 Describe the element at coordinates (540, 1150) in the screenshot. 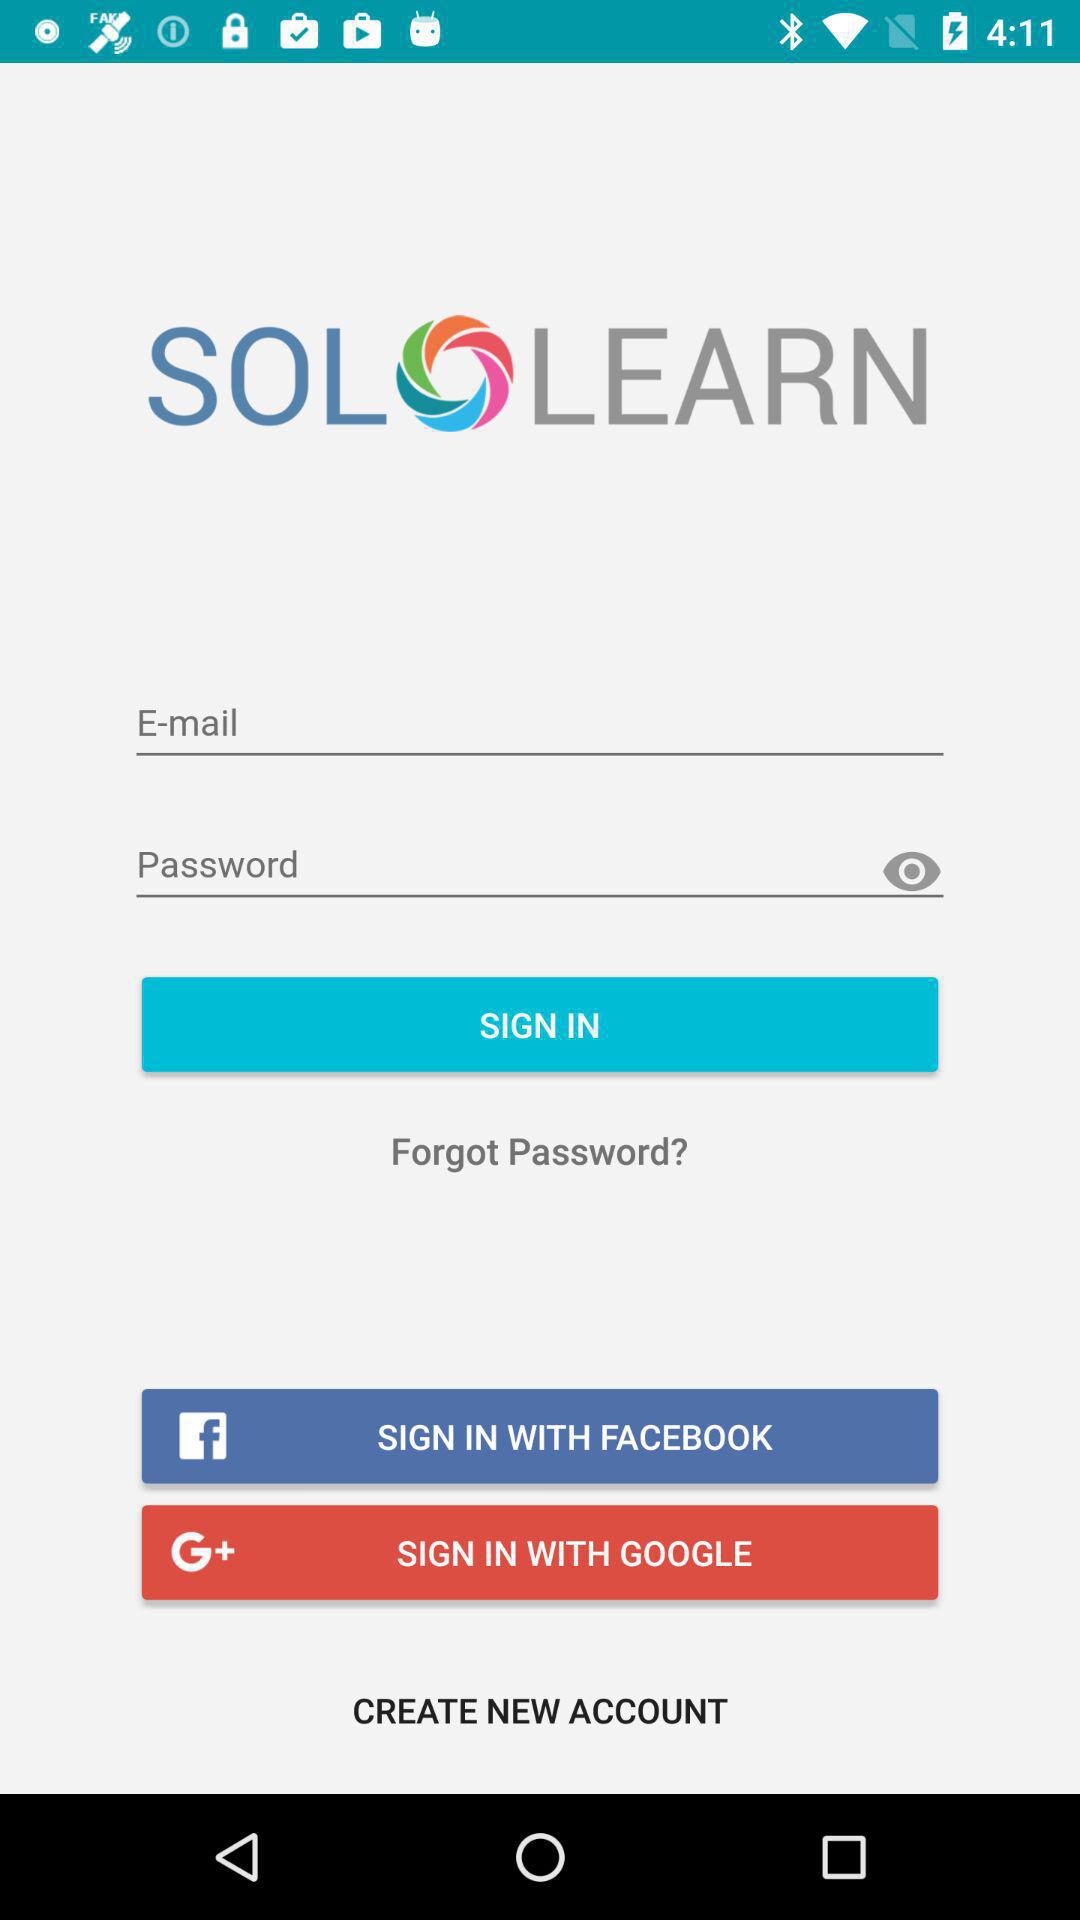

I see `click item below sign in icon` at that location.